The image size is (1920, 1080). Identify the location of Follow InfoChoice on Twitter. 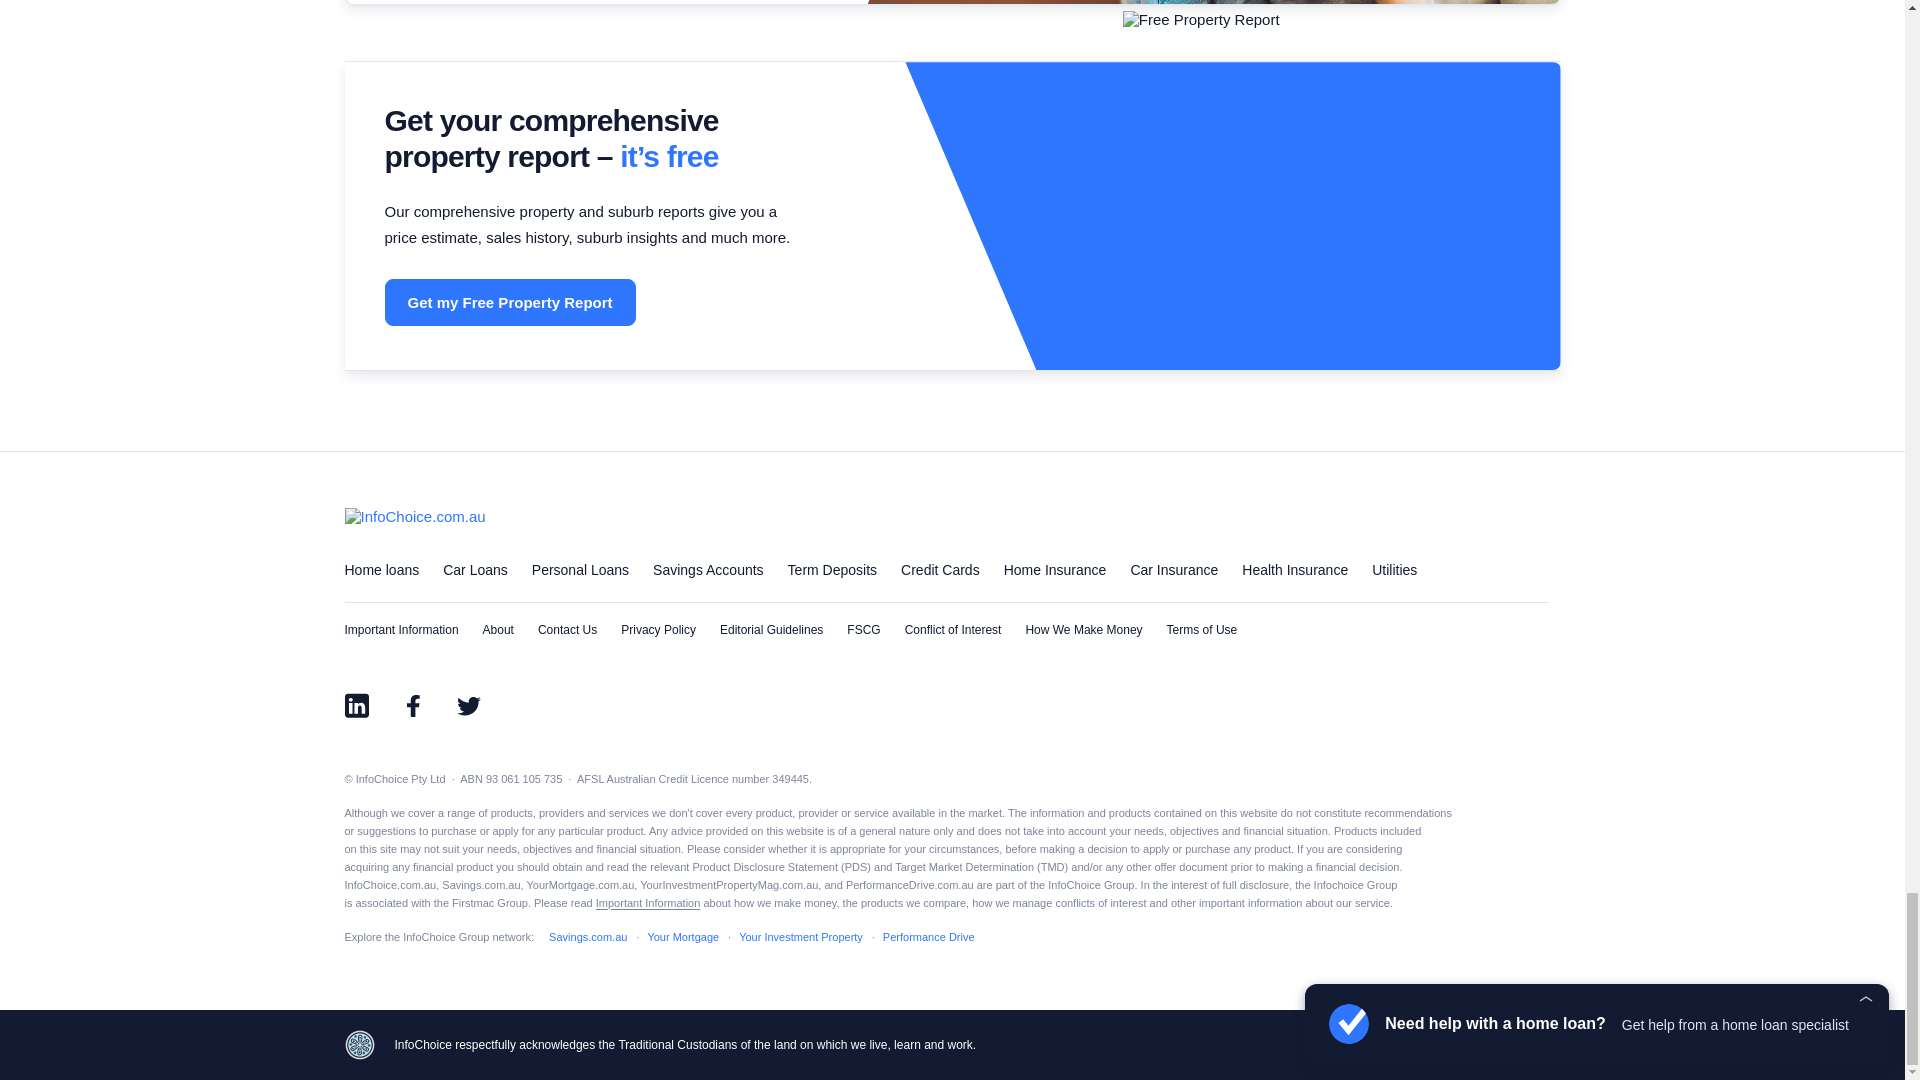
(467, 706).